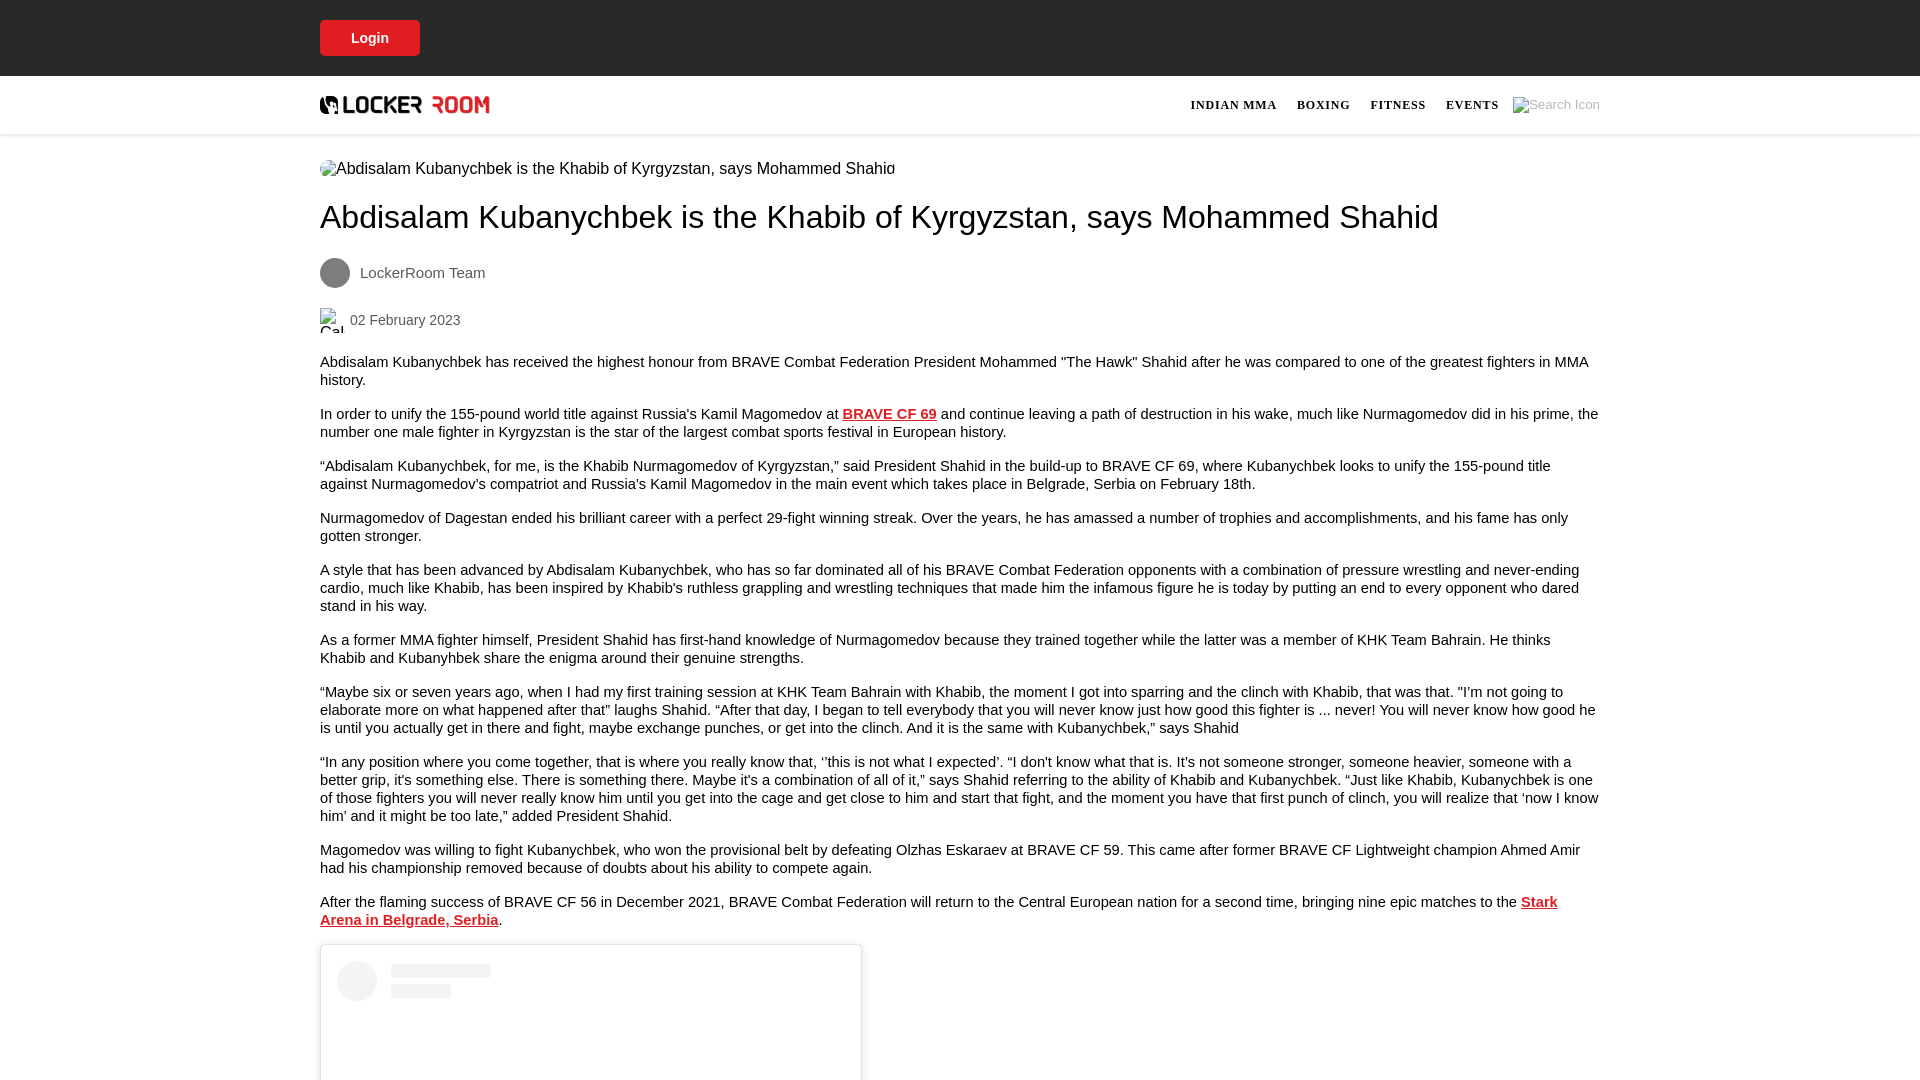 This screenshot has width=1920, height=1080. Describe the element at coordinates (938, 910) in the screenshot. I see `EVENTS` at that location.